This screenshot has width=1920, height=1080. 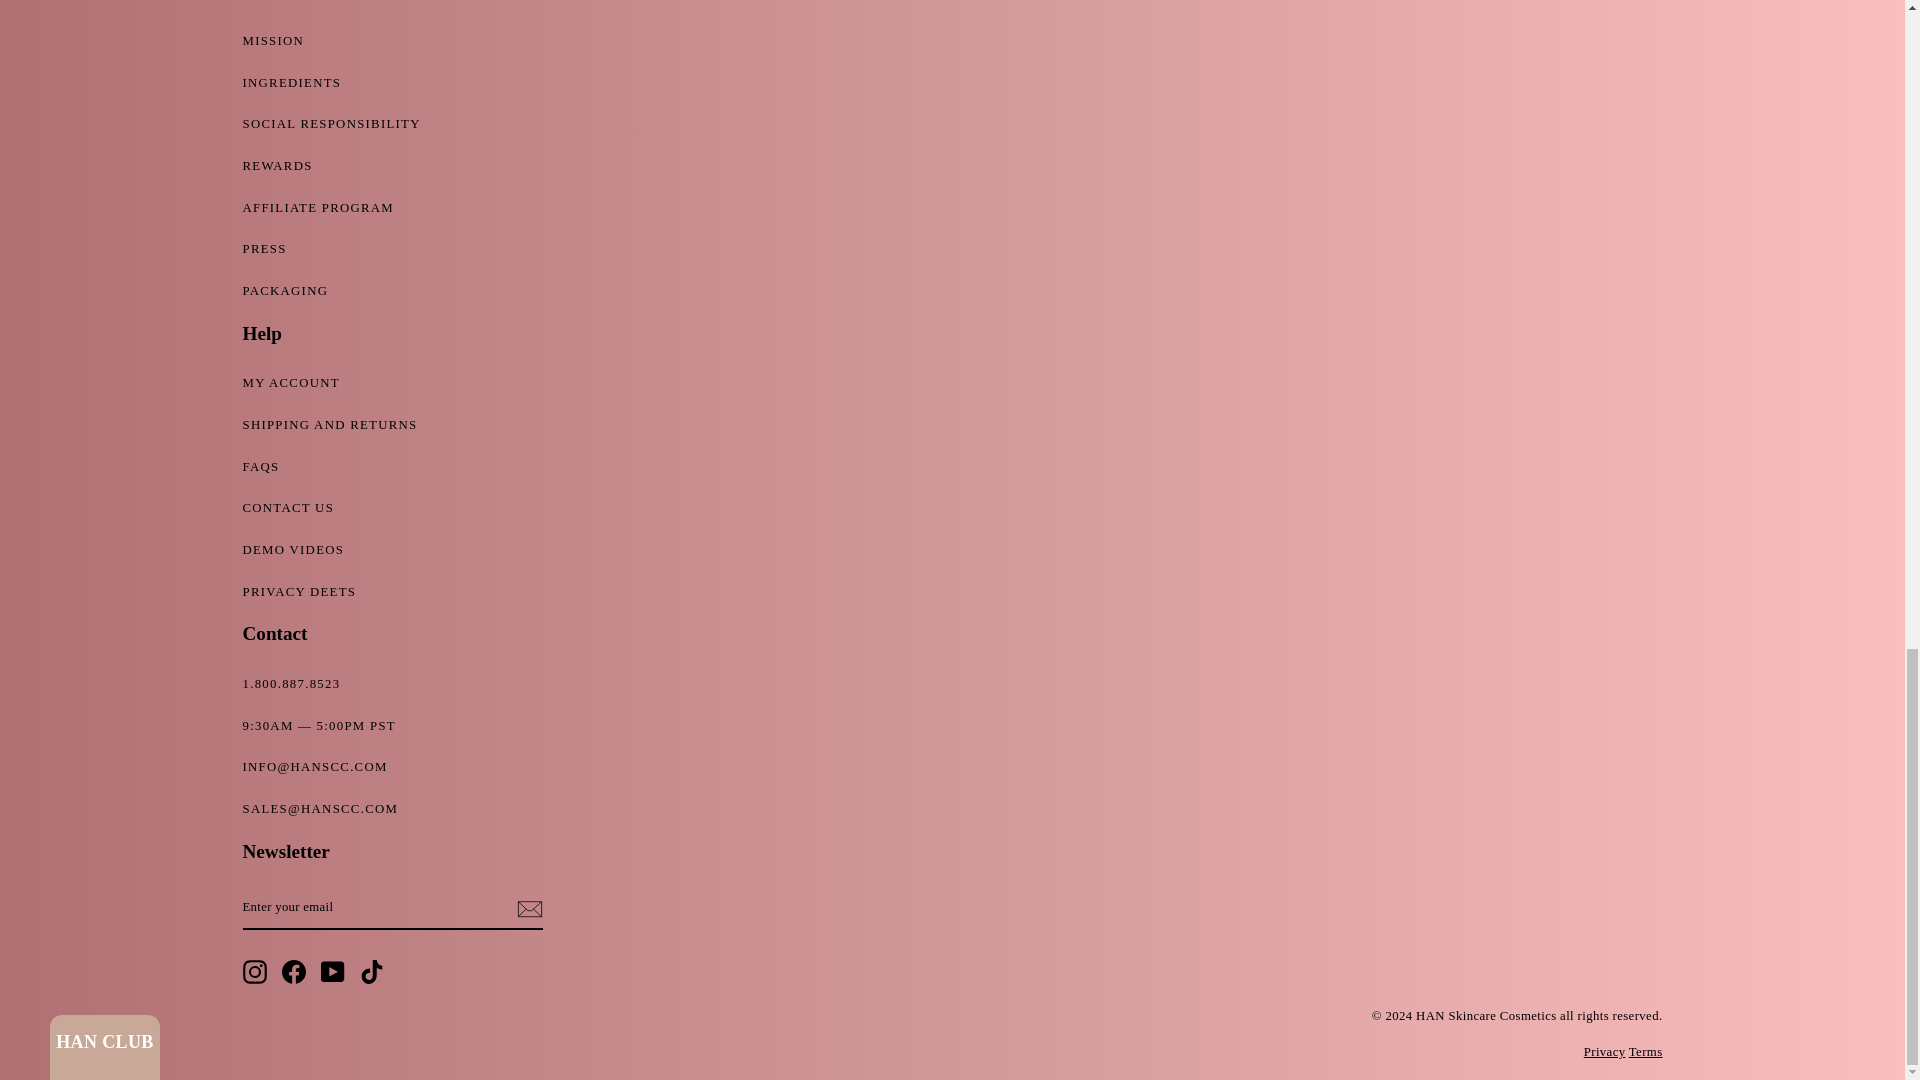 I want to click on HAN Skincare Cosmetics on YouTube, so click(x=332, y=972).